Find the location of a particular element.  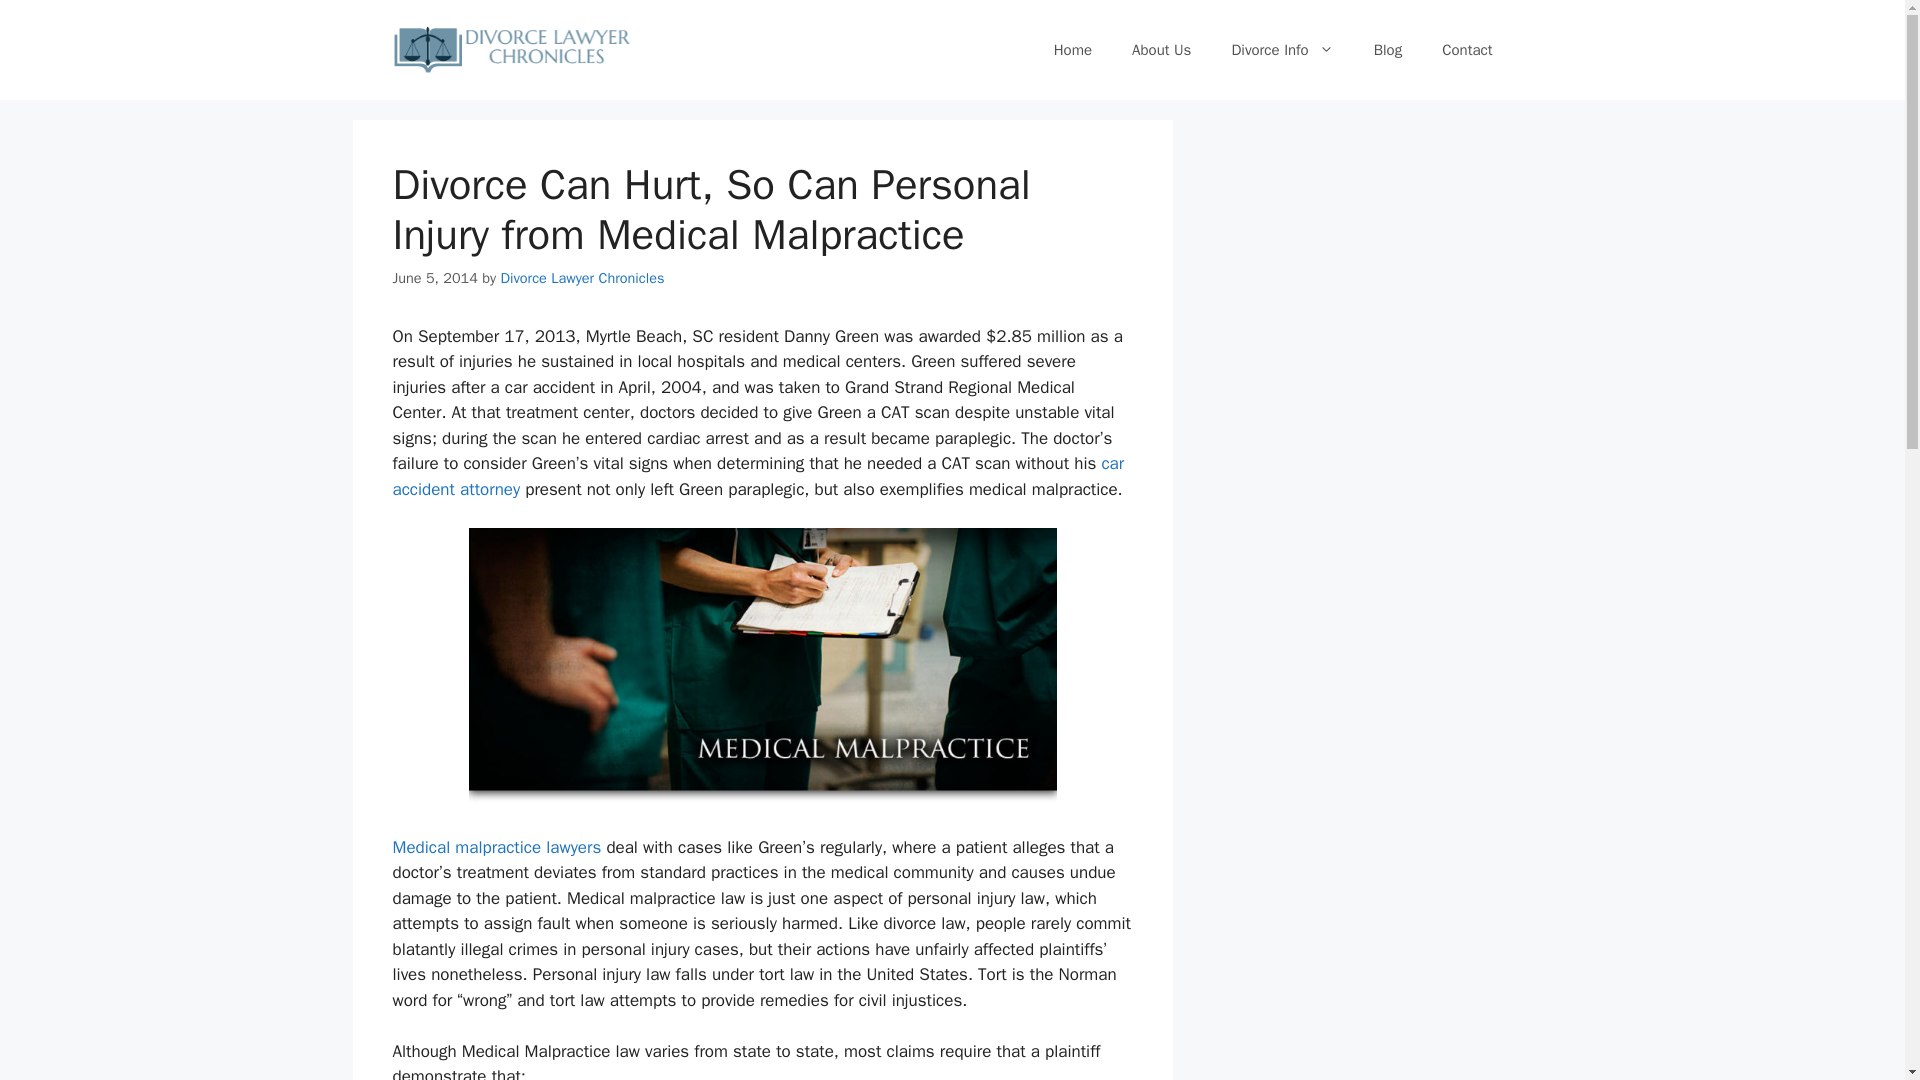

Medical malpractice lawyers is located at coordinates (496, 847).